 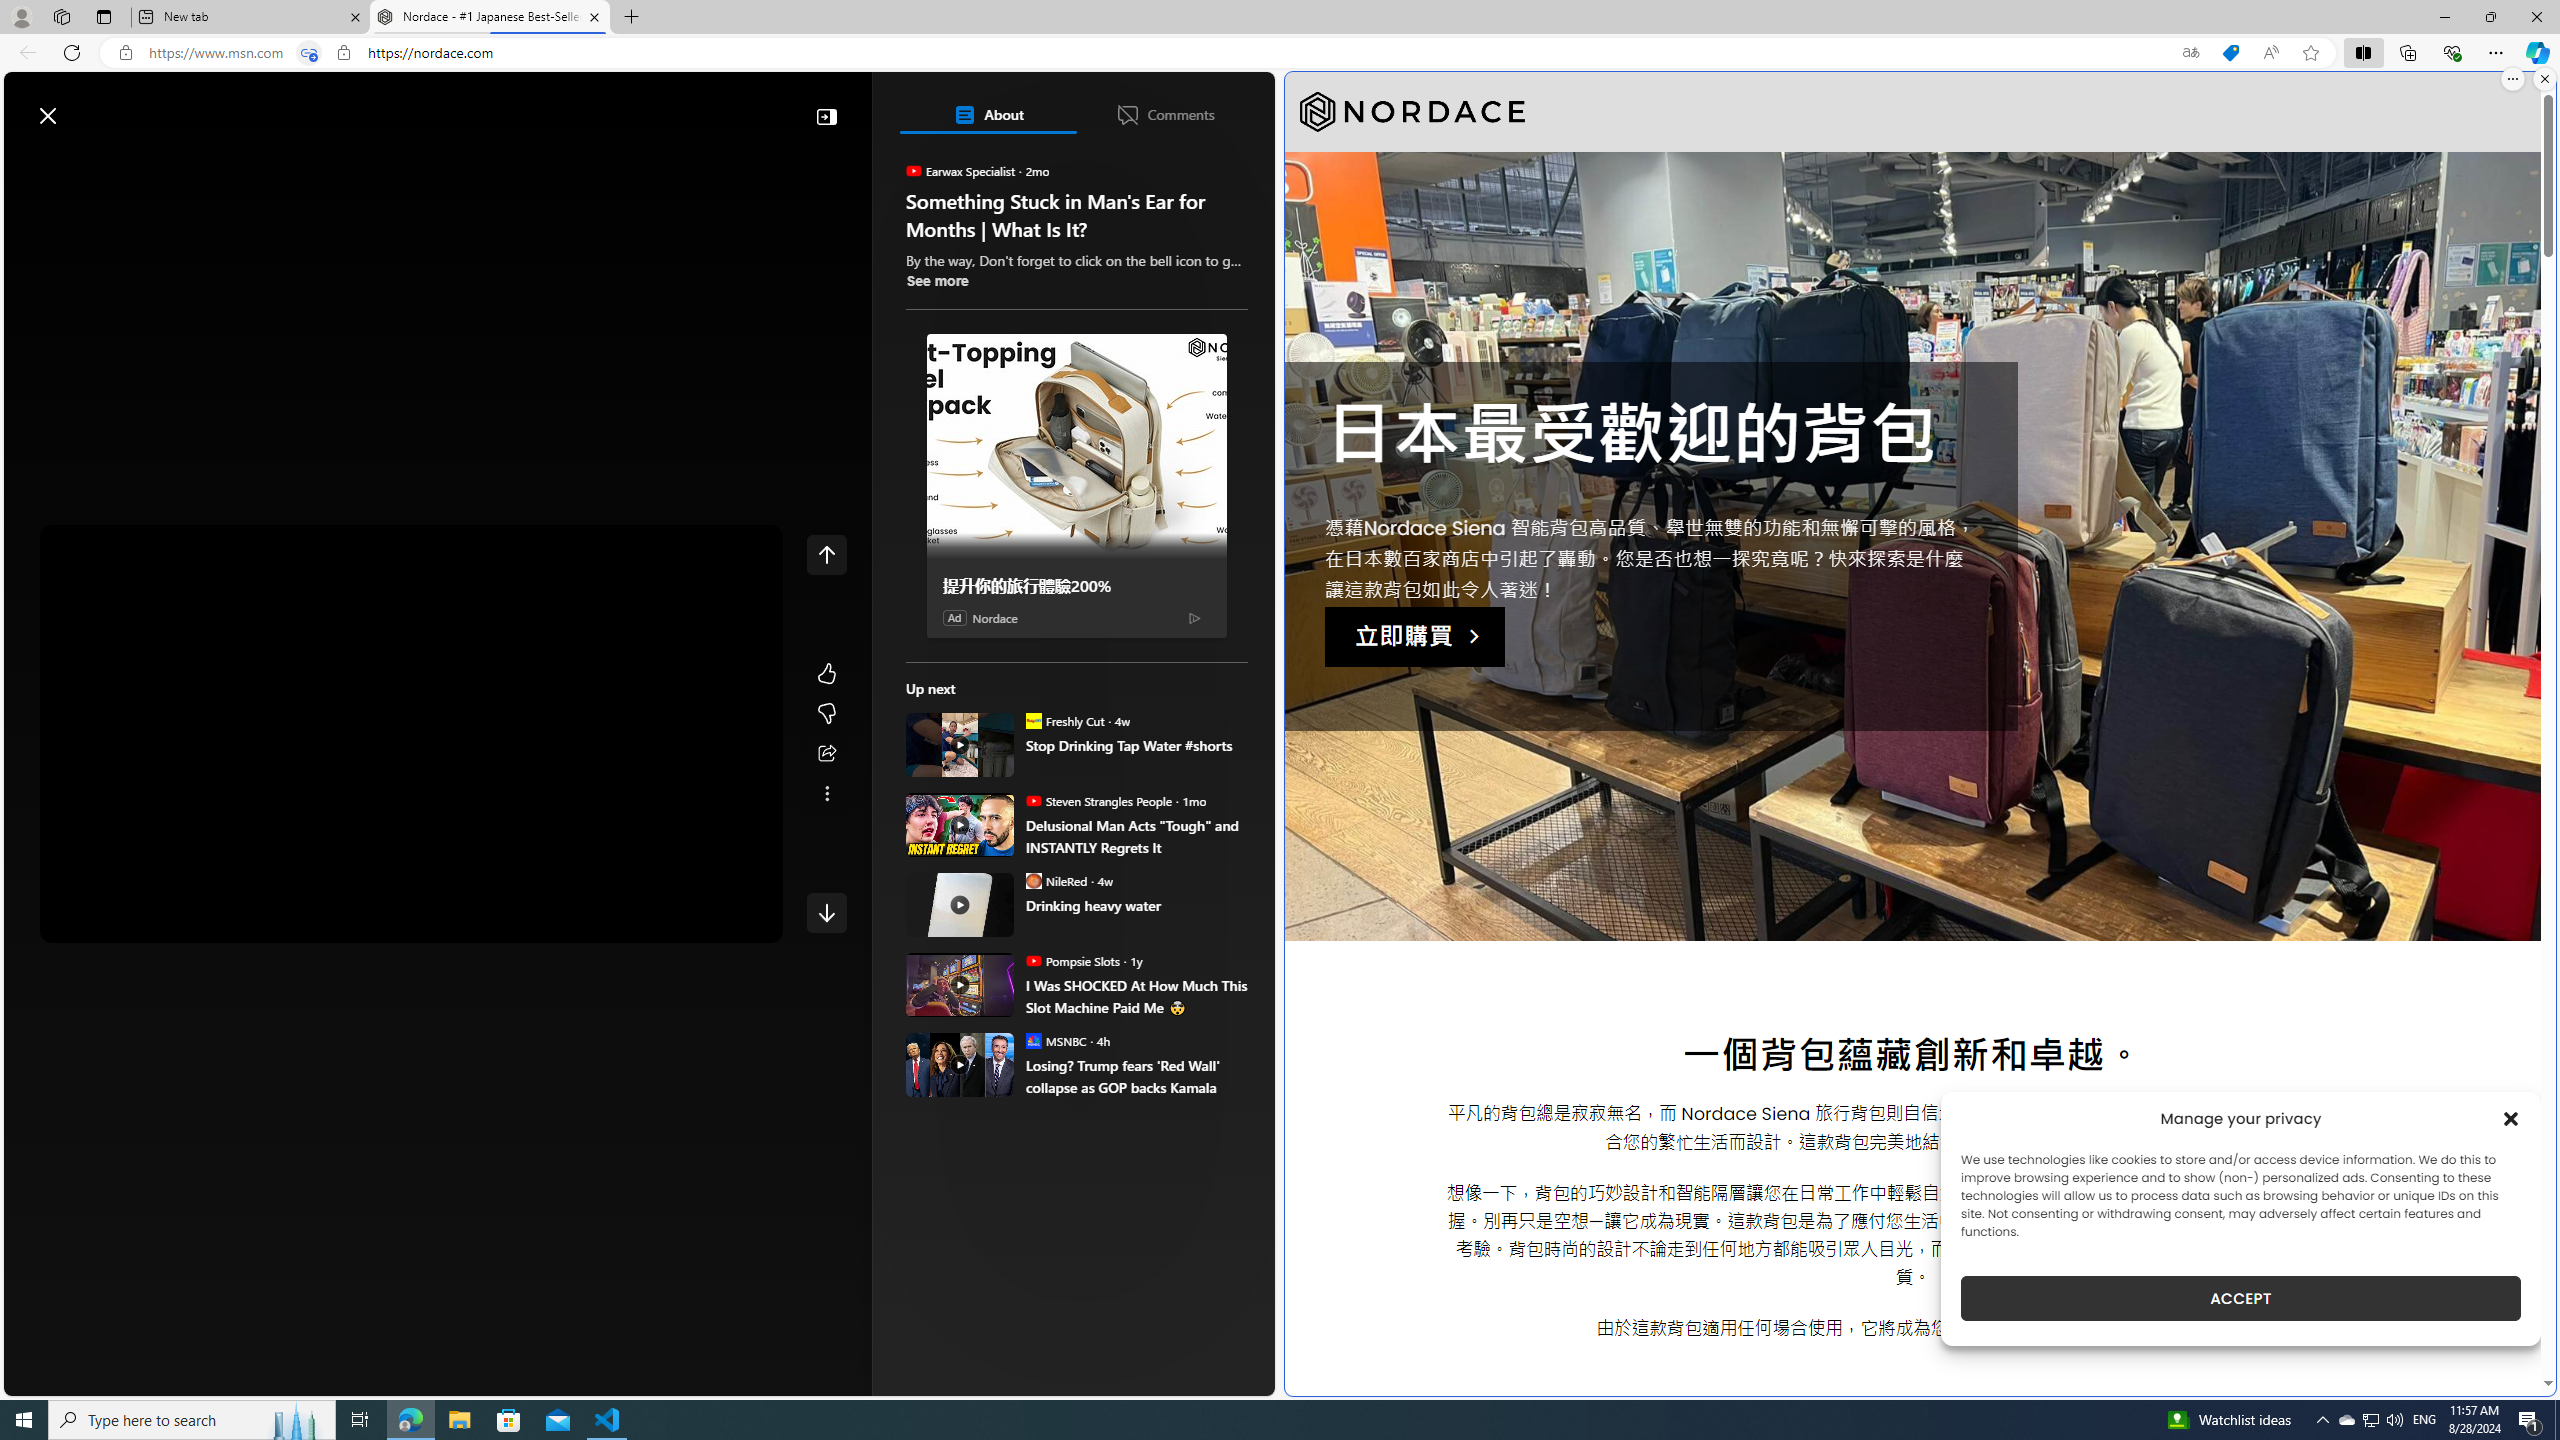 I want to click on Pompsie Slots, so click(x=1032, y=960).